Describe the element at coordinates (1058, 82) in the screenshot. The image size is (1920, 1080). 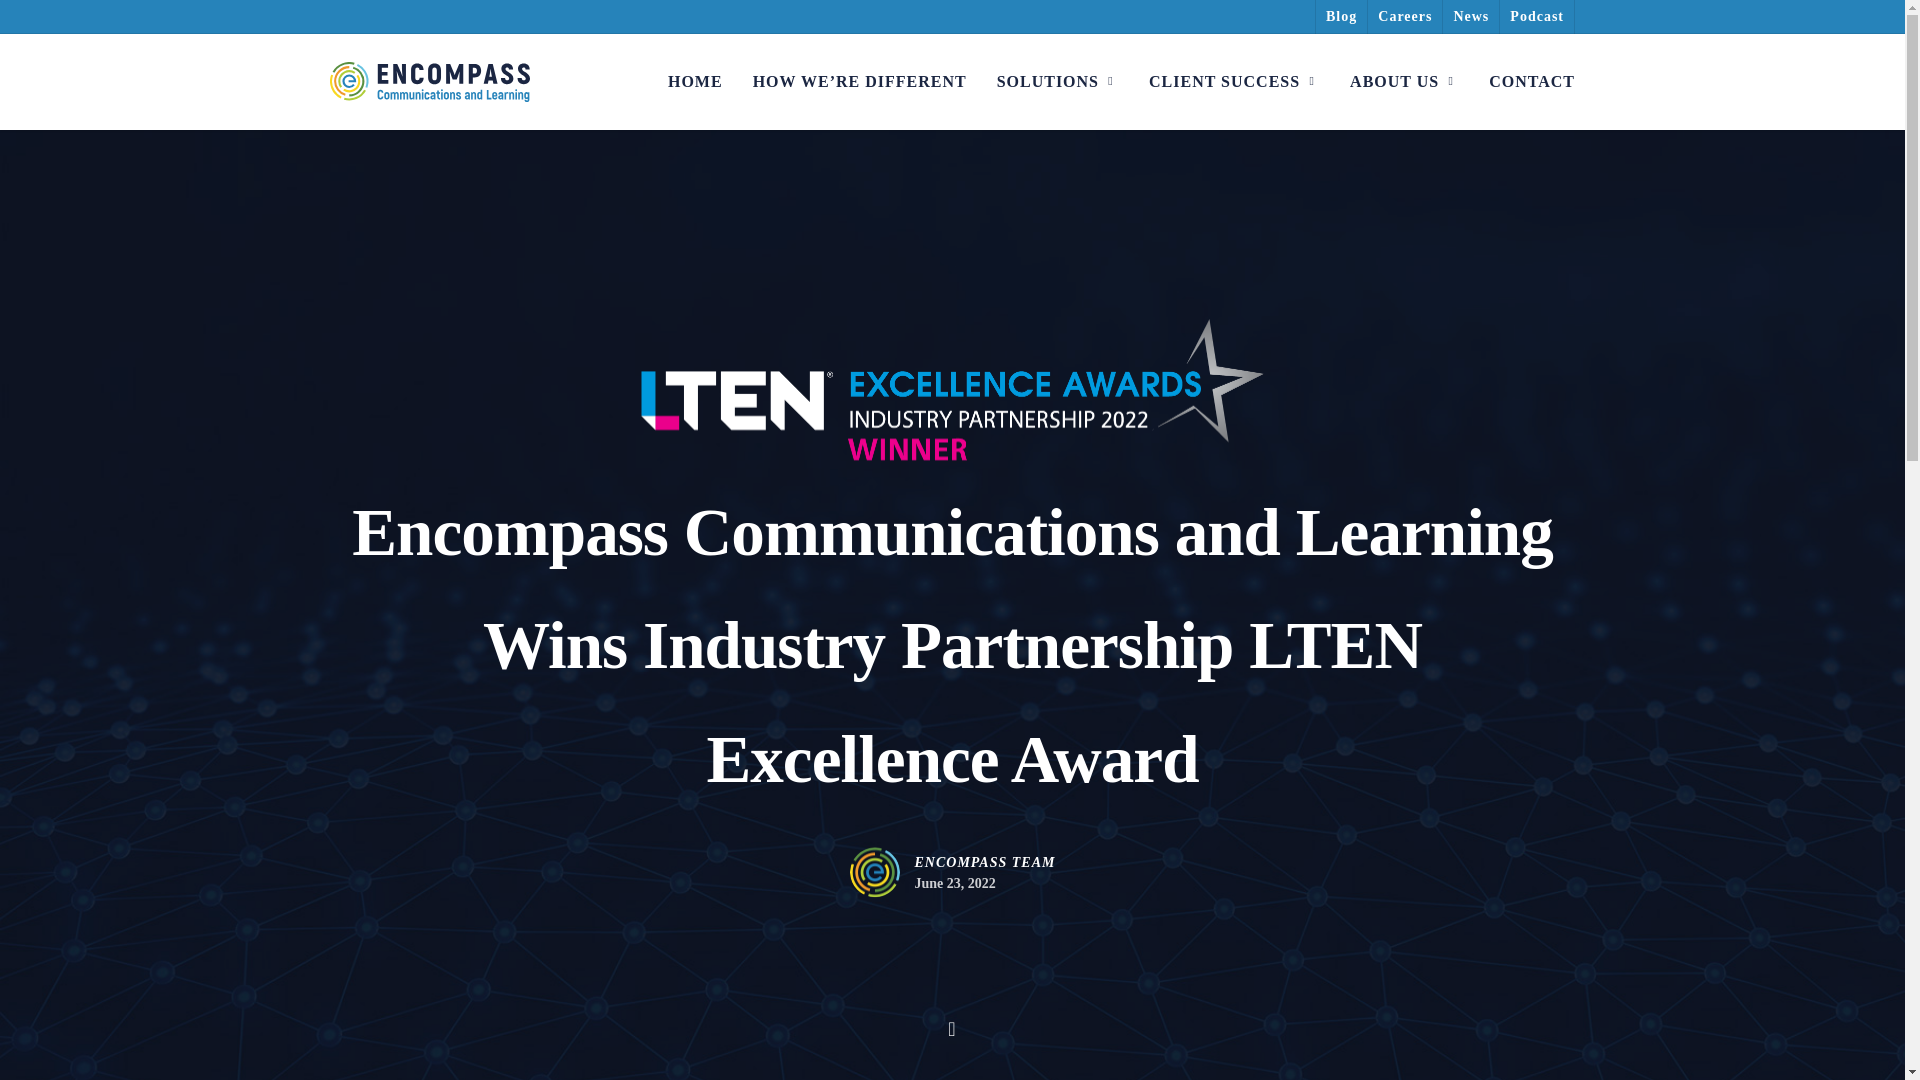
I see `SOLUTIONS` at that location.